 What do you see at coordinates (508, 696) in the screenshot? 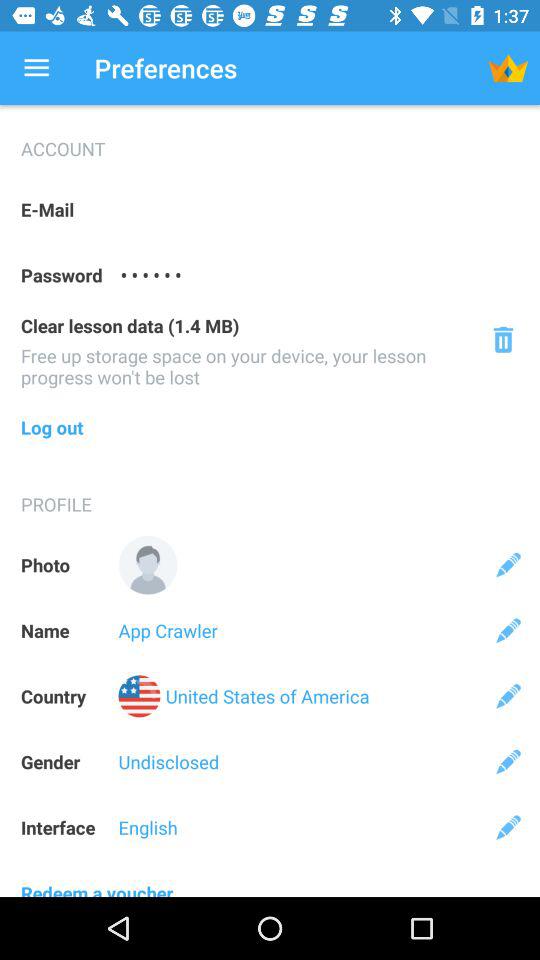
I see `click on edit button which is next to united states of america` at bounding box center [508, 696].